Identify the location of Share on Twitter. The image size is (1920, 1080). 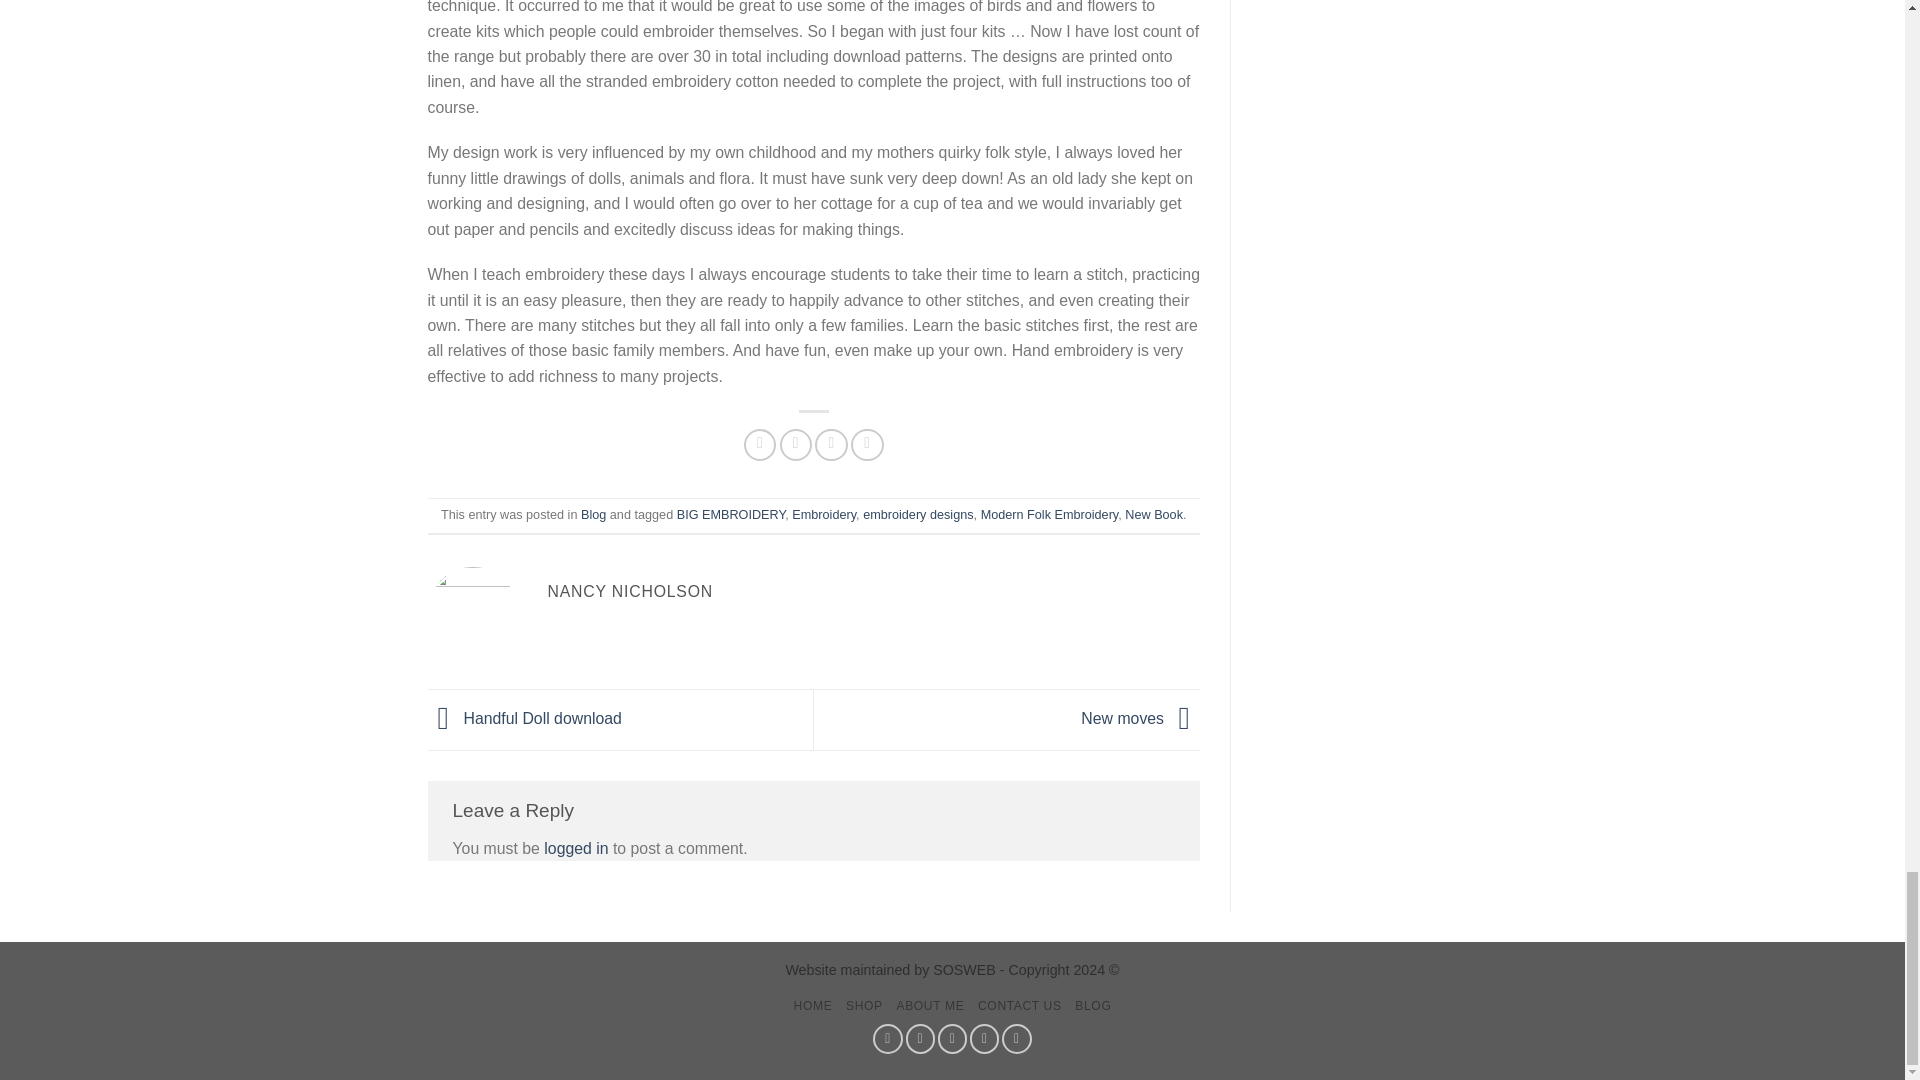
(796, 445).